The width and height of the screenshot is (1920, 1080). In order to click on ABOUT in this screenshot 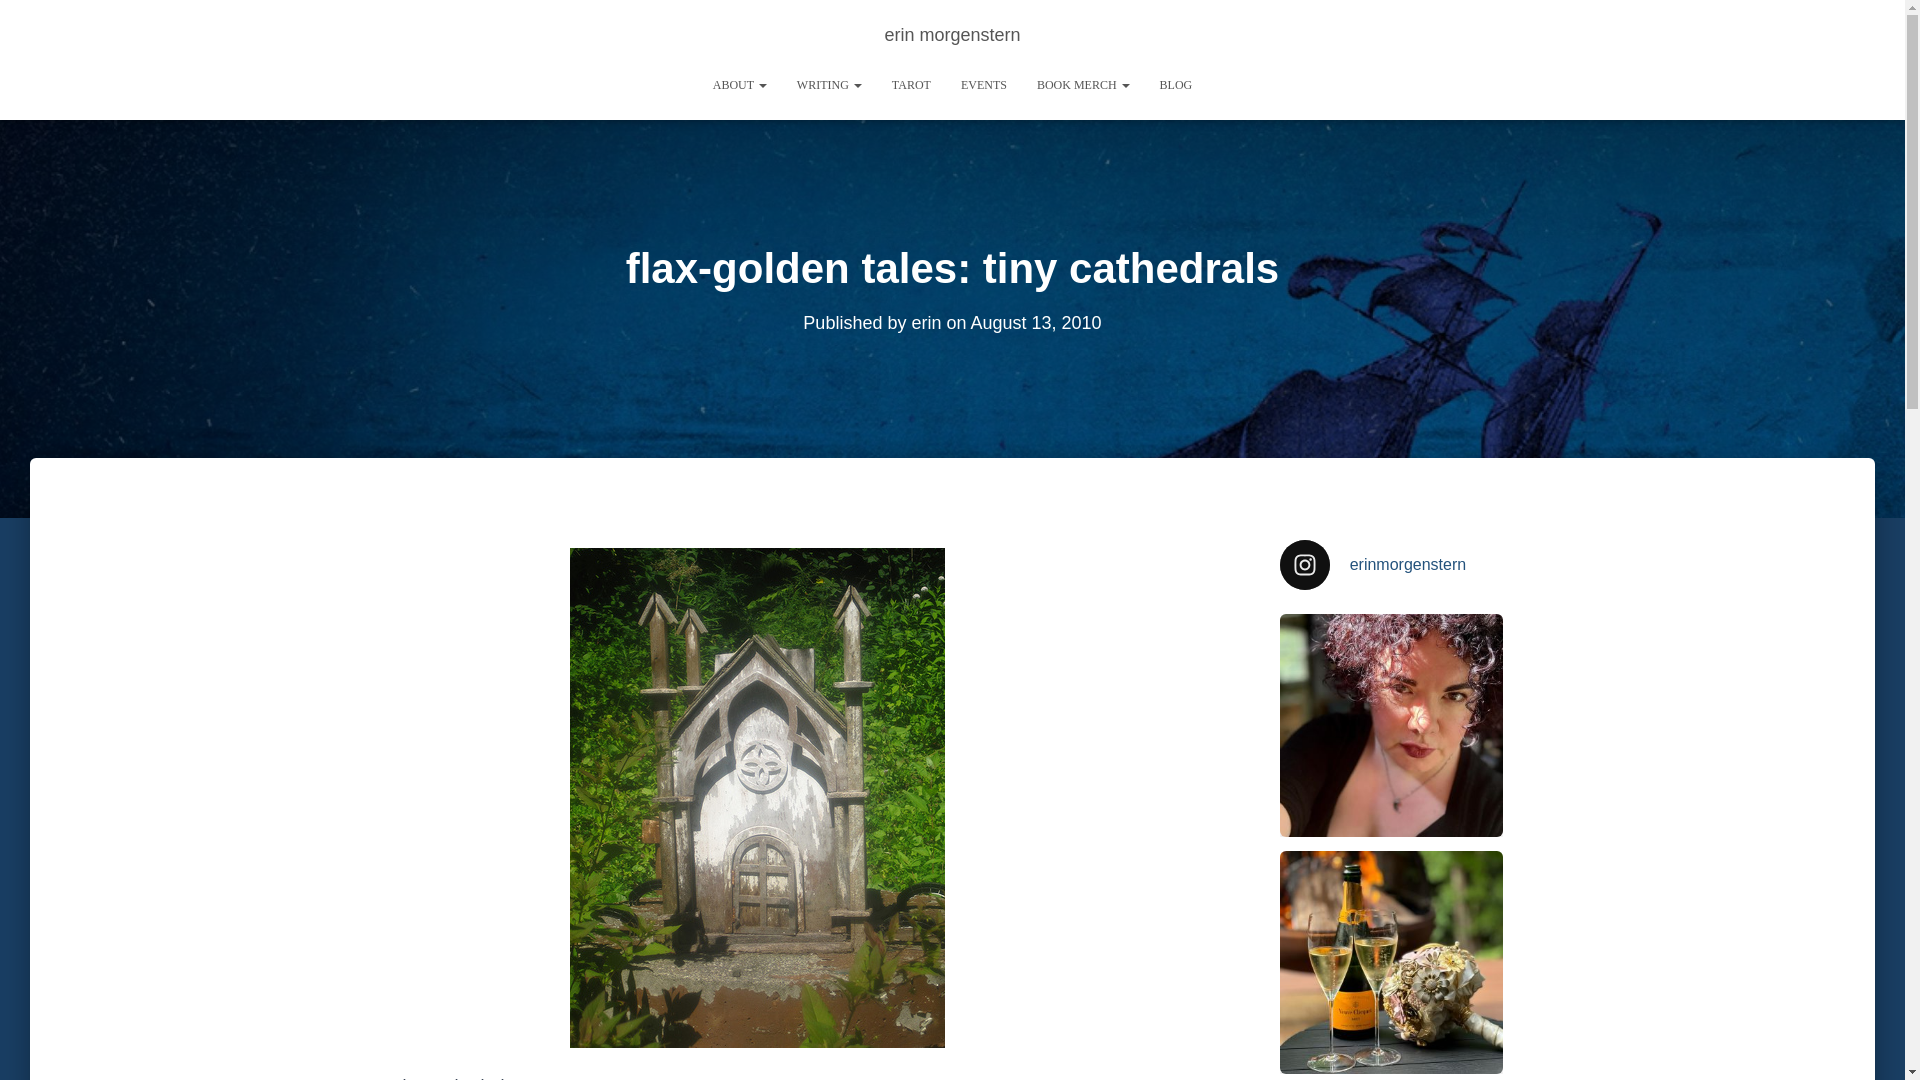, I will do `click(740, 85)`.